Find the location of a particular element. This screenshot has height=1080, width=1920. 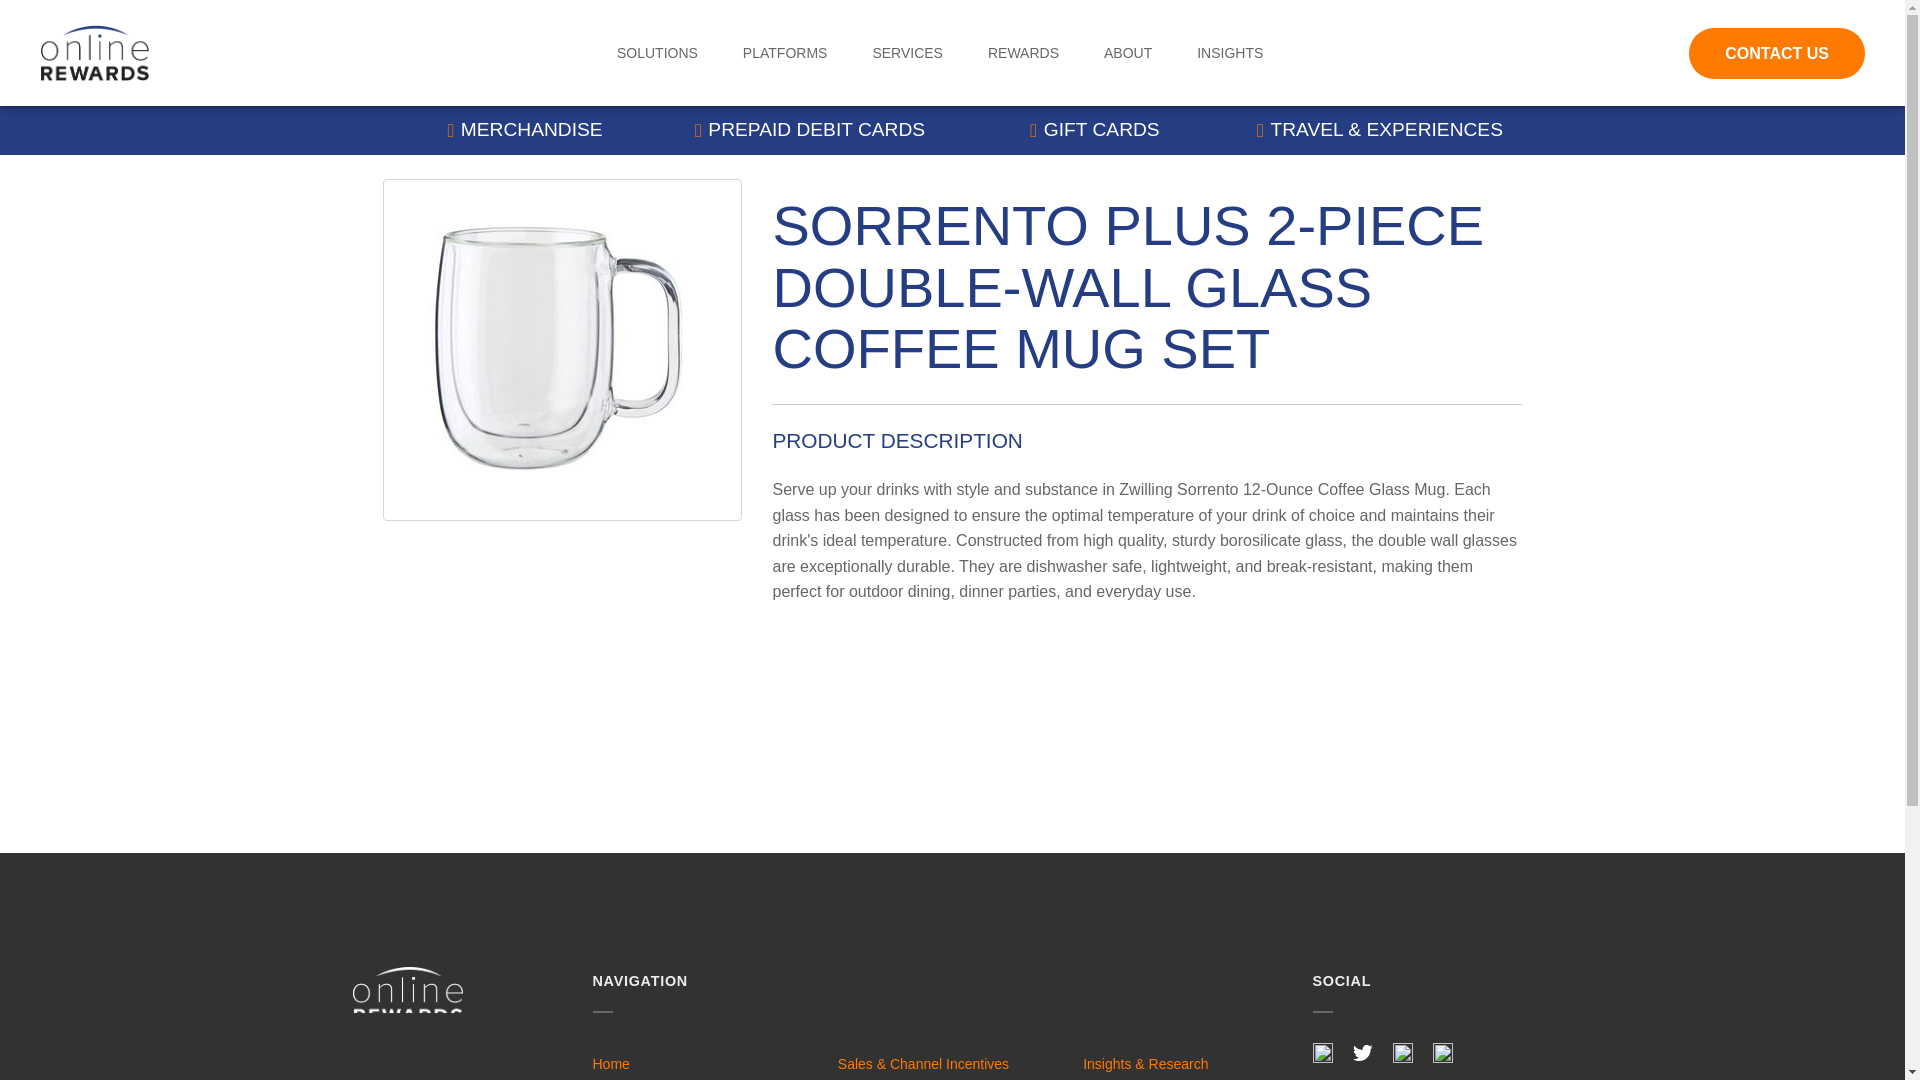

ABOUT is located at coordinates (1128, 53).